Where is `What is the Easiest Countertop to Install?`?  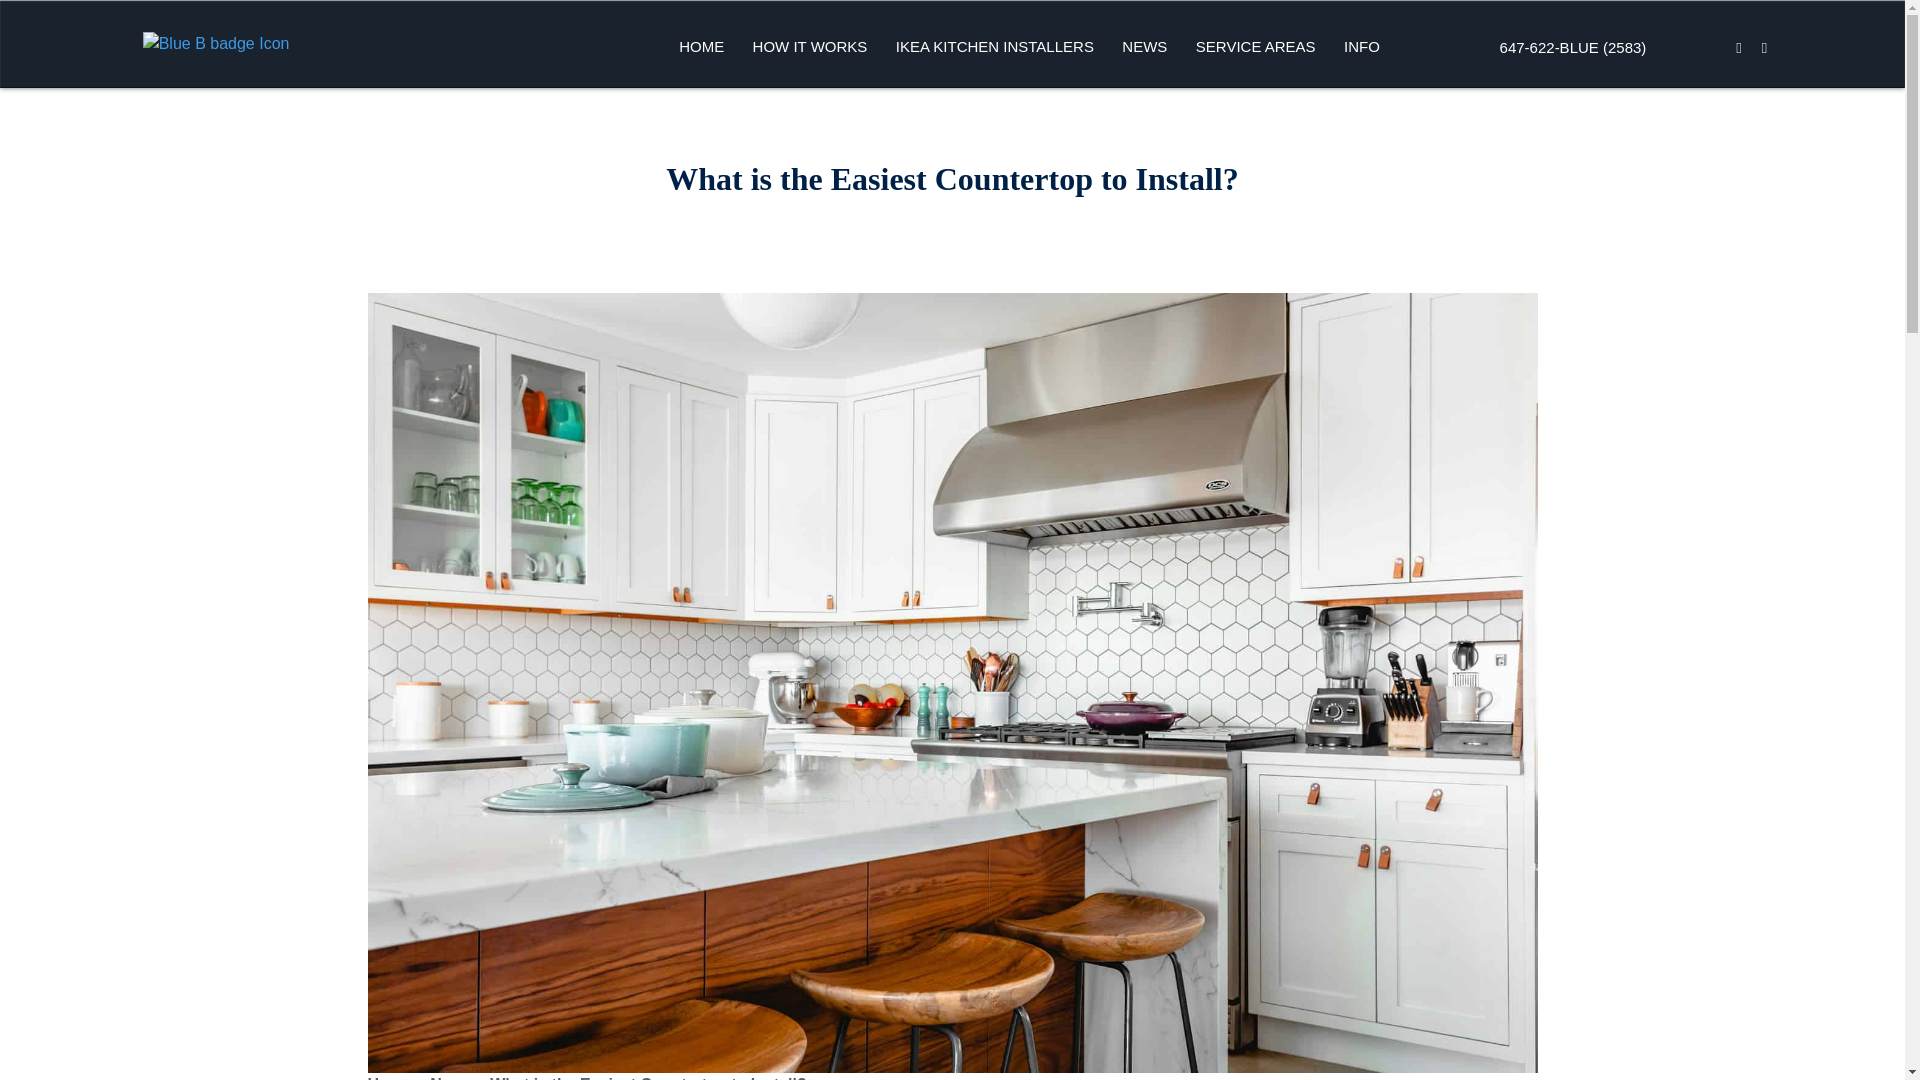
What is the Easiest Countertop to Install? is located at coordinates (648, 1078).